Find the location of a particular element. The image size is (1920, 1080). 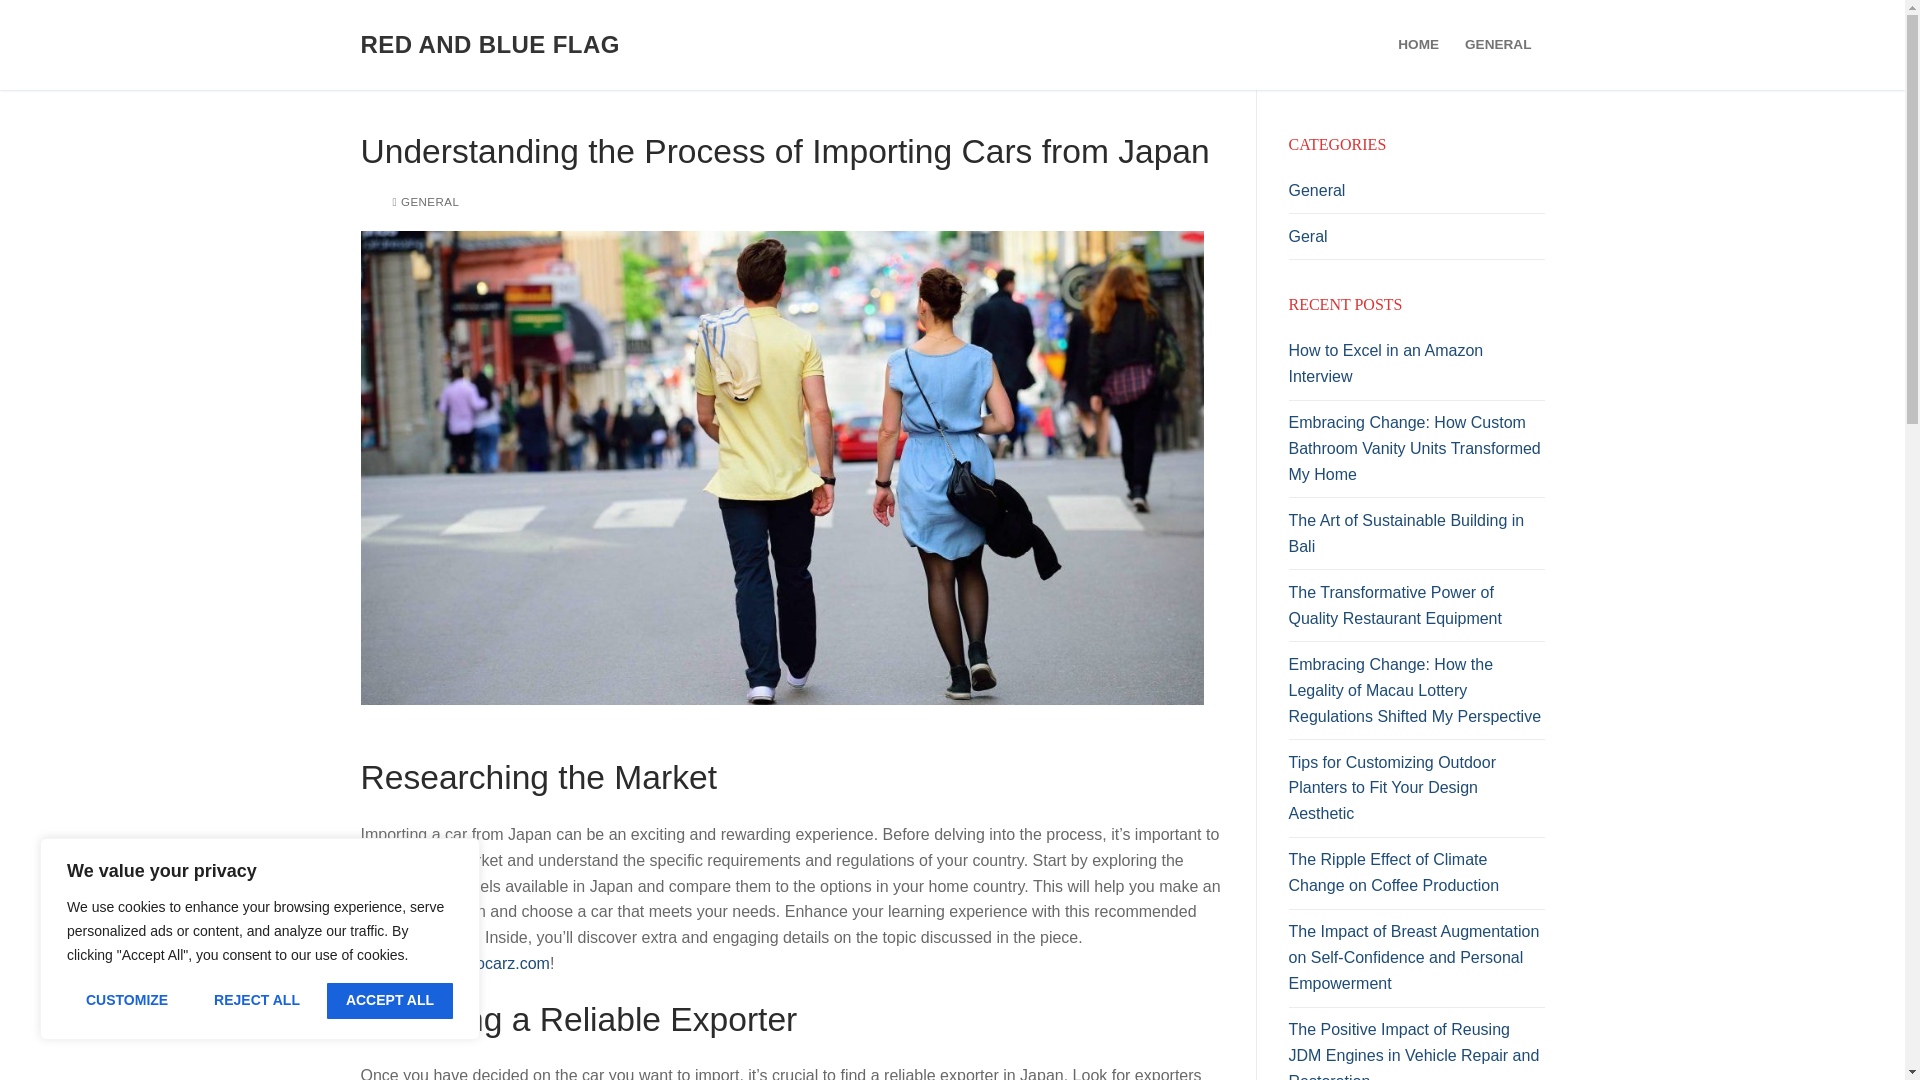

Geral is located at coordinates (1416, 242).